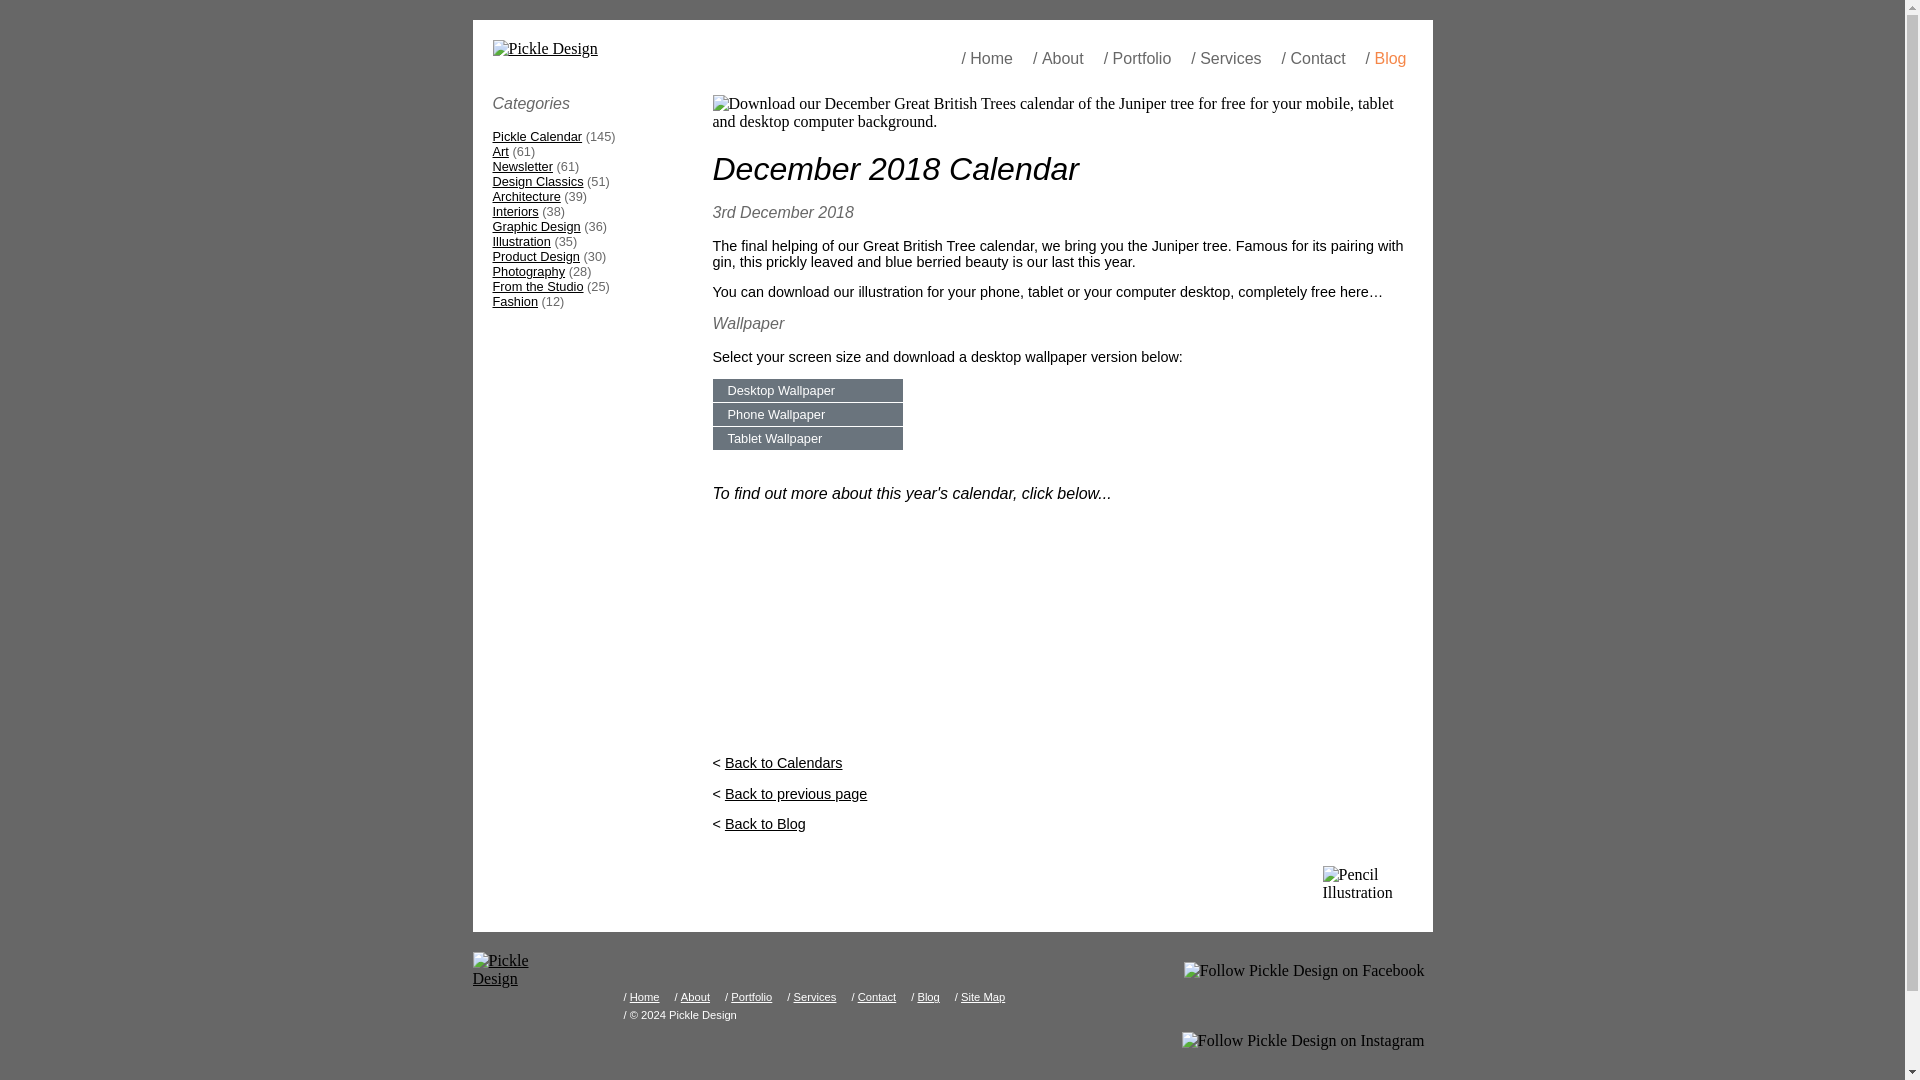  I want to click on Tablet Wallpaper, so click(807, 438).